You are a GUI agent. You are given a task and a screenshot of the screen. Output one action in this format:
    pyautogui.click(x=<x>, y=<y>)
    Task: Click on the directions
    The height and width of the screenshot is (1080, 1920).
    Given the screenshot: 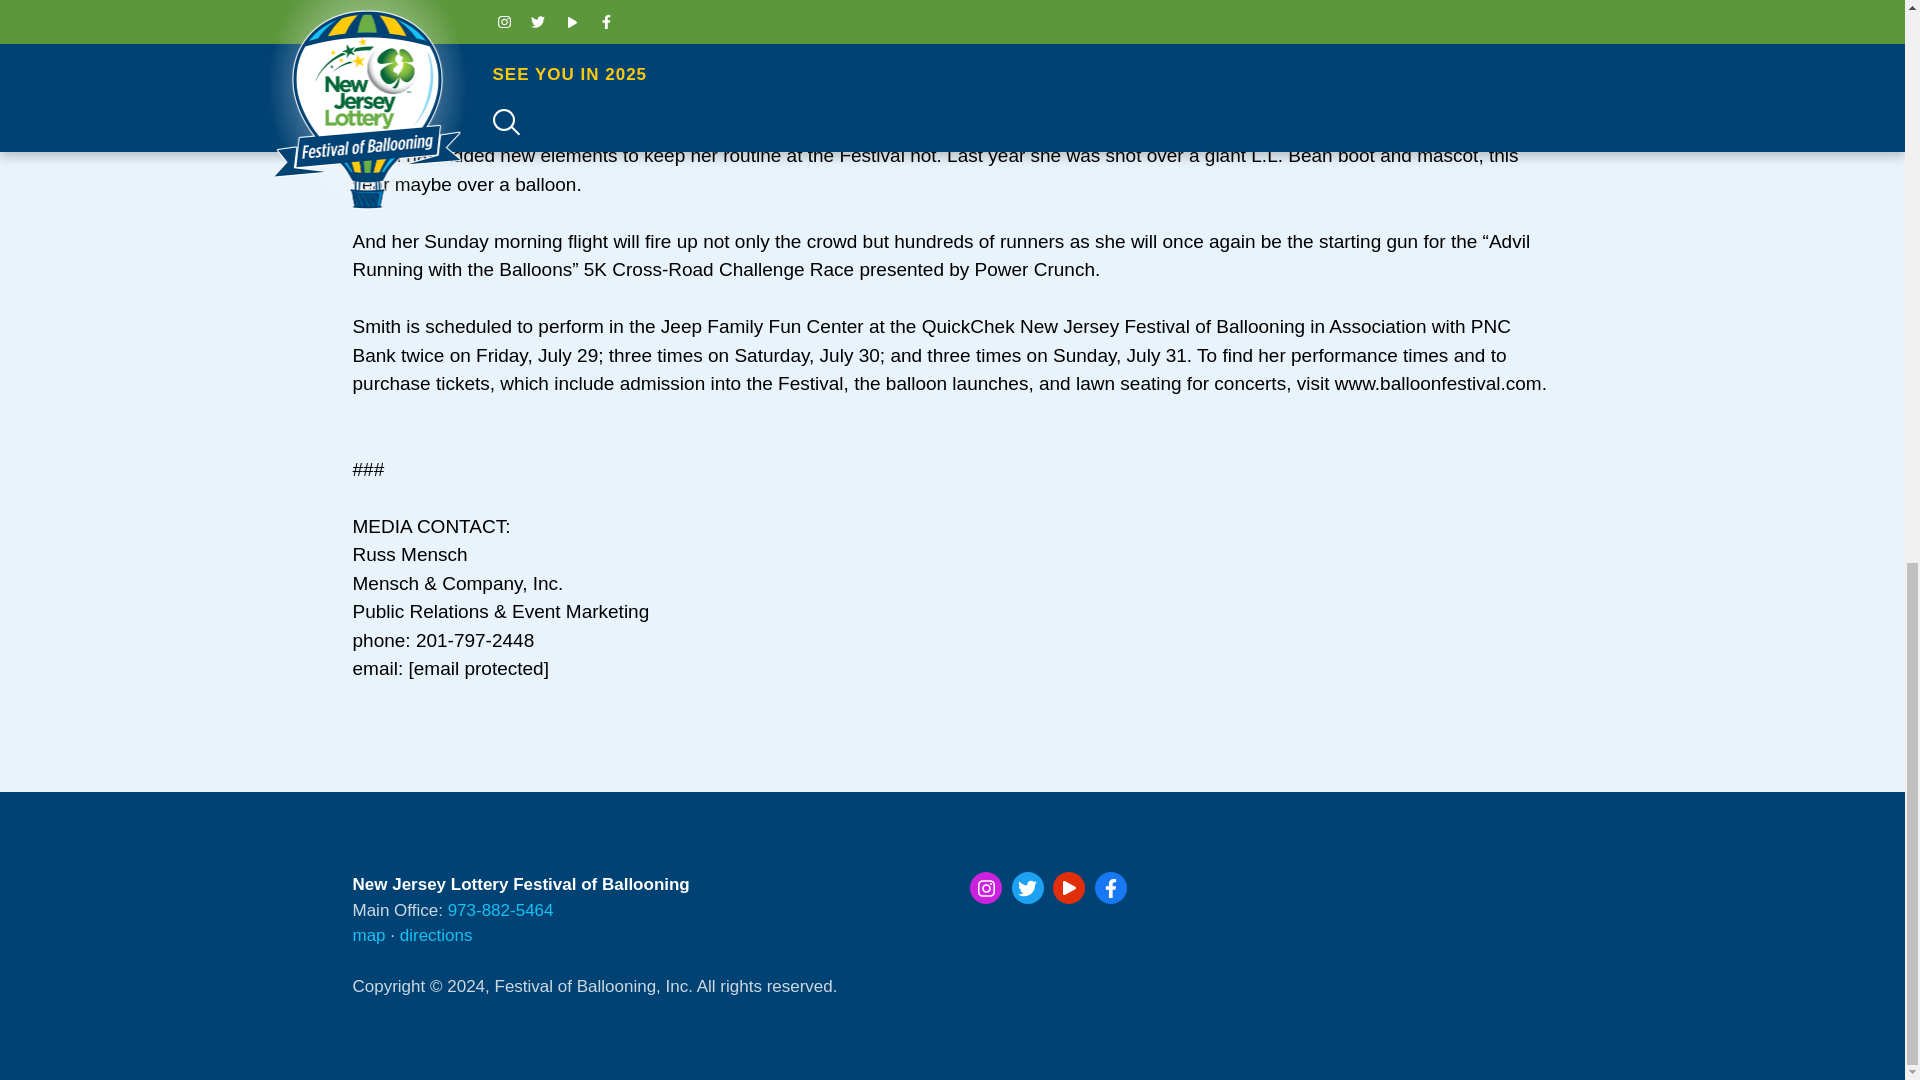 What is the action you would take?
    pyautogui.click(x=436, y=935)
    